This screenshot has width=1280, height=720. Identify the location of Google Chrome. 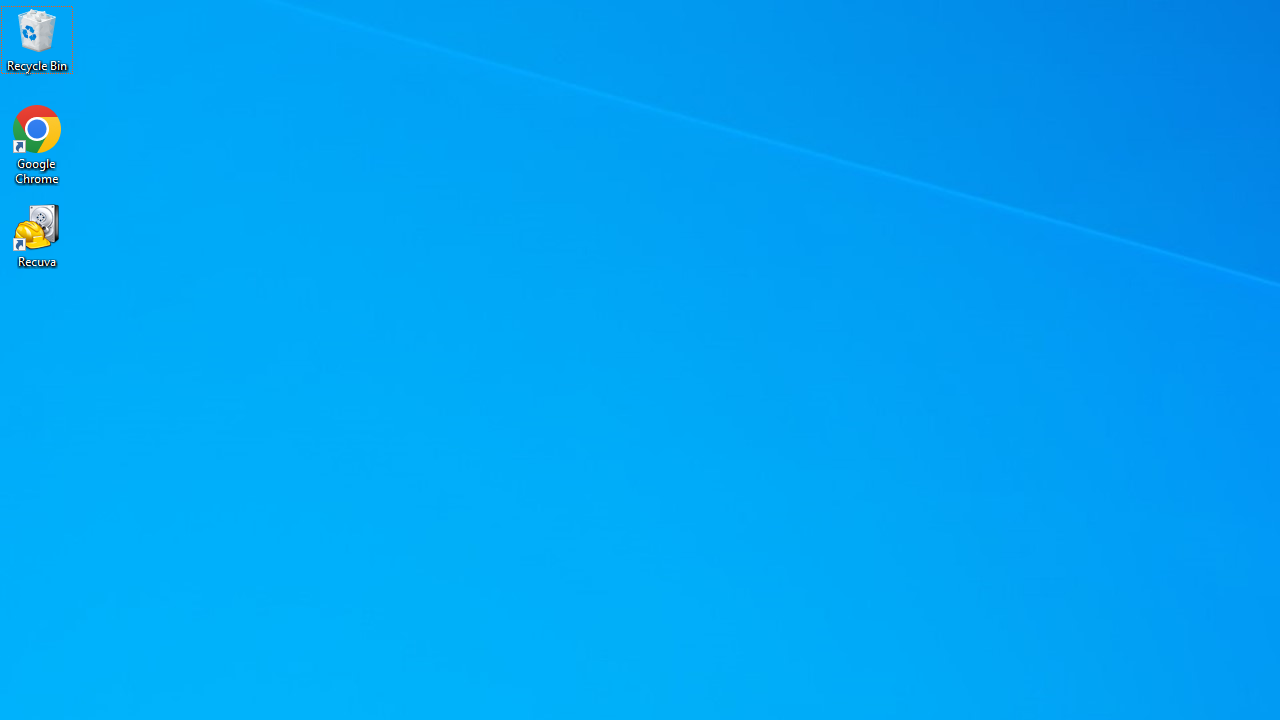
(37, 144).